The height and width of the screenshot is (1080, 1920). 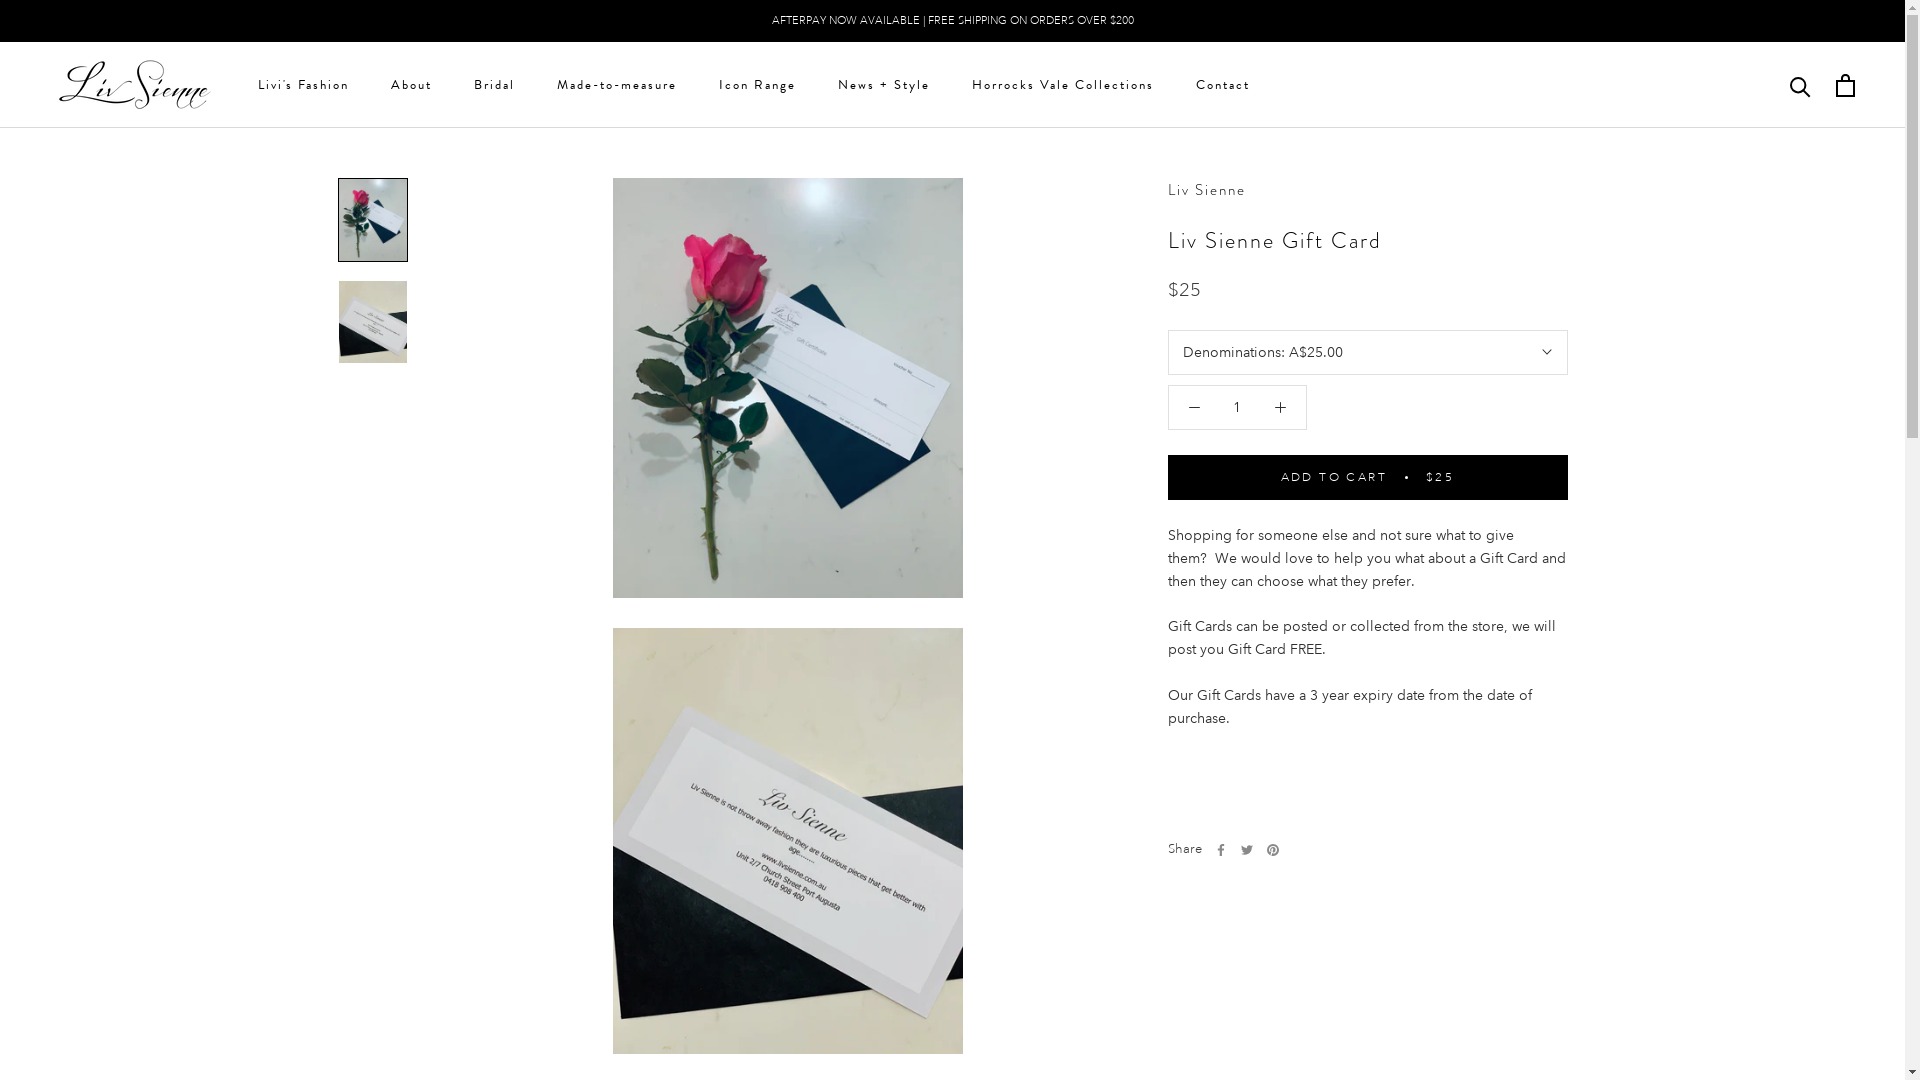 What do you see at coordinates (494, 85) in the screenshot?
I see `Bridal
Bridal` at bounding box center [494, 85].